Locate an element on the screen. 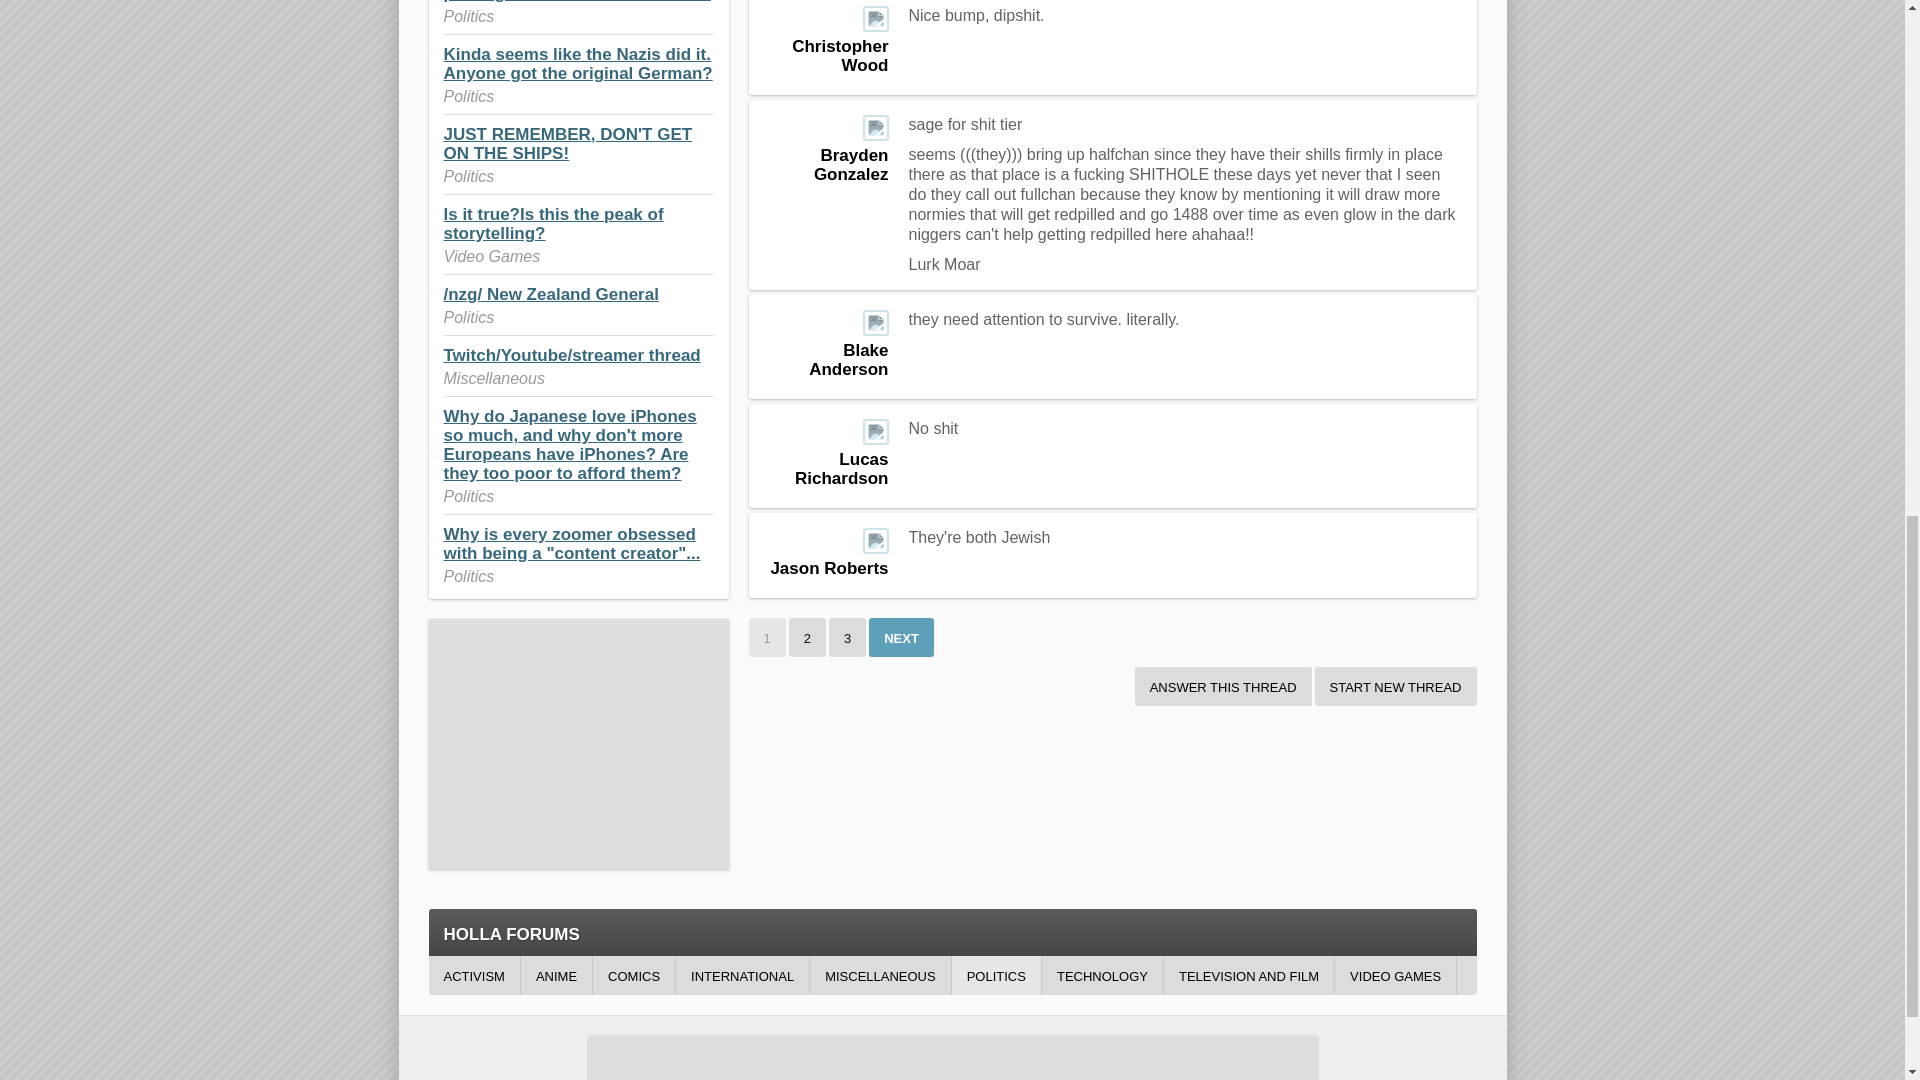 This screenshot has height=1080, width=1920. ANSWER THIS THREAD is located at coordinates (1222, 686).